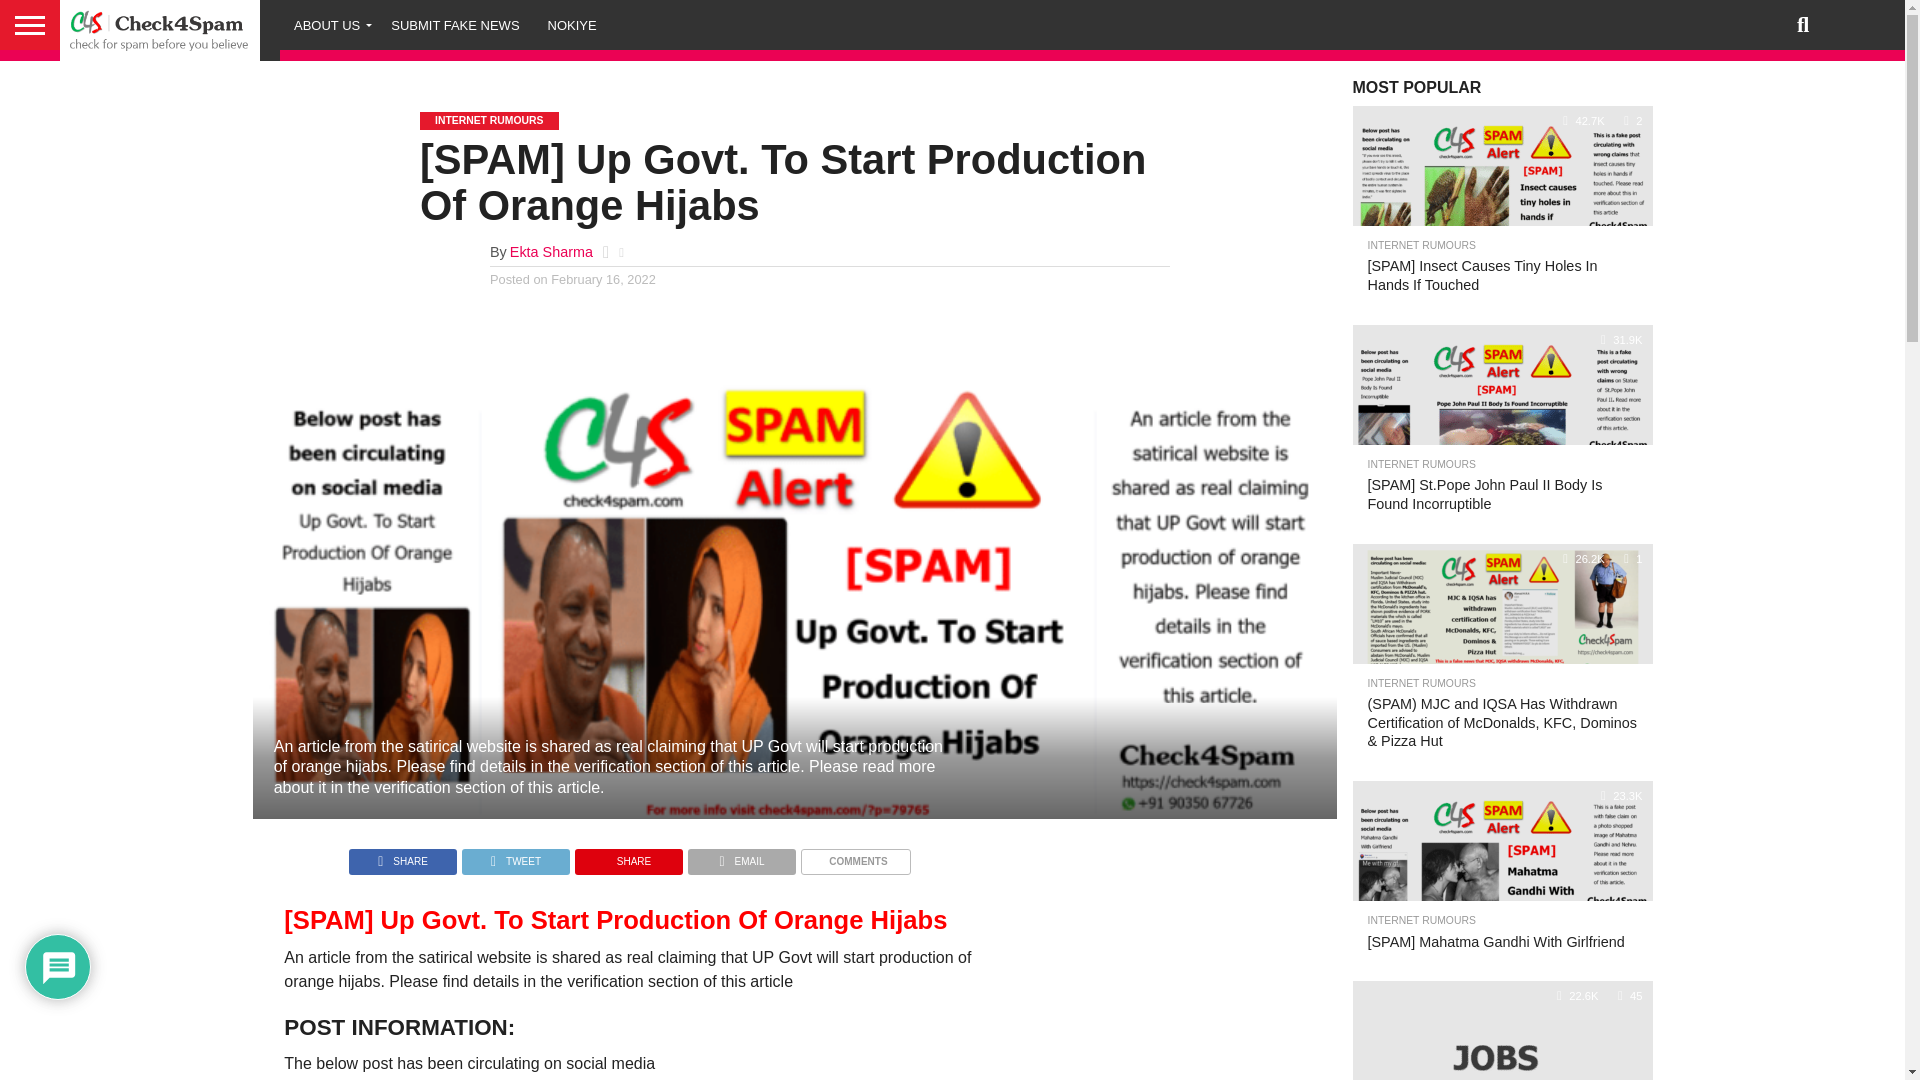 The width and height of the screenshot is (1920, 1080). Describe the element at coordinates (402, 856) in the screenshot. I see `SHARE` at that location.